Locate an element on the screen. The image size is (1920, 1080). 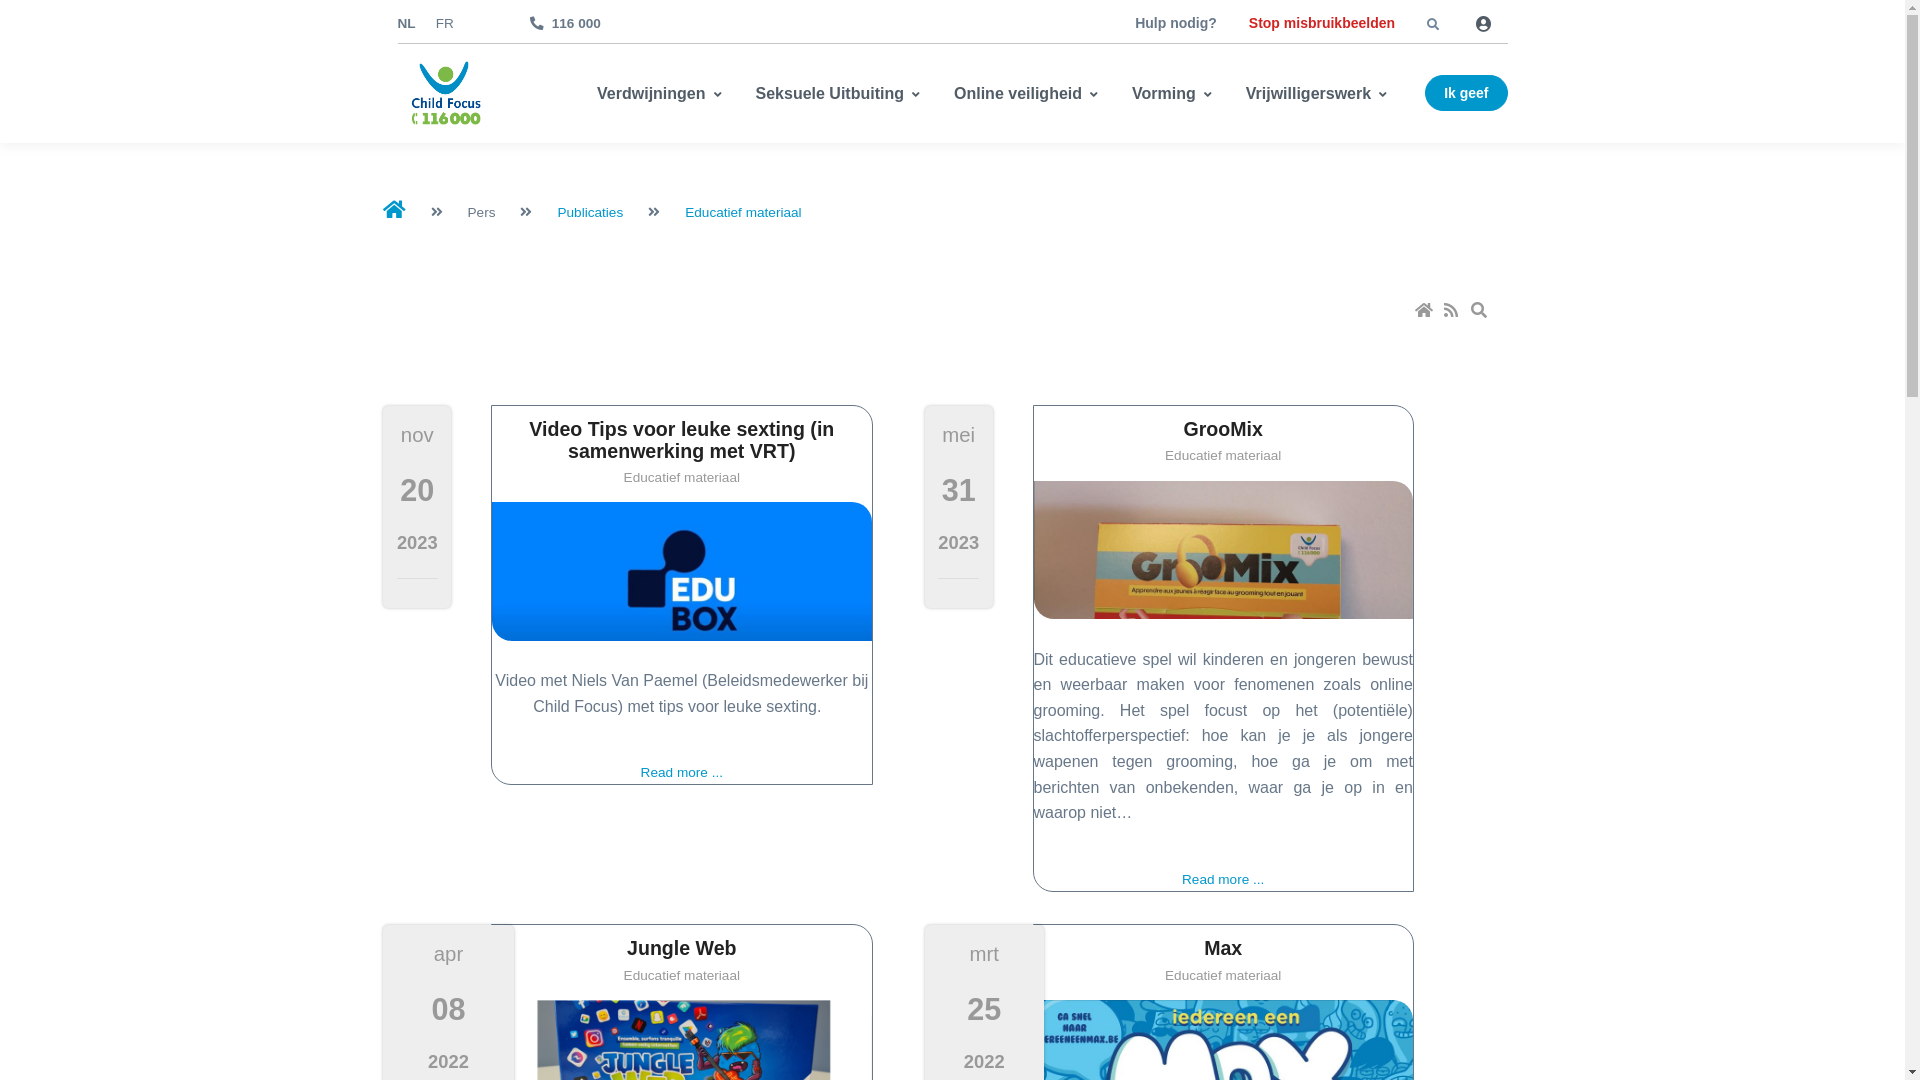
Online veiligheid is located at coordinates (1031, 94).